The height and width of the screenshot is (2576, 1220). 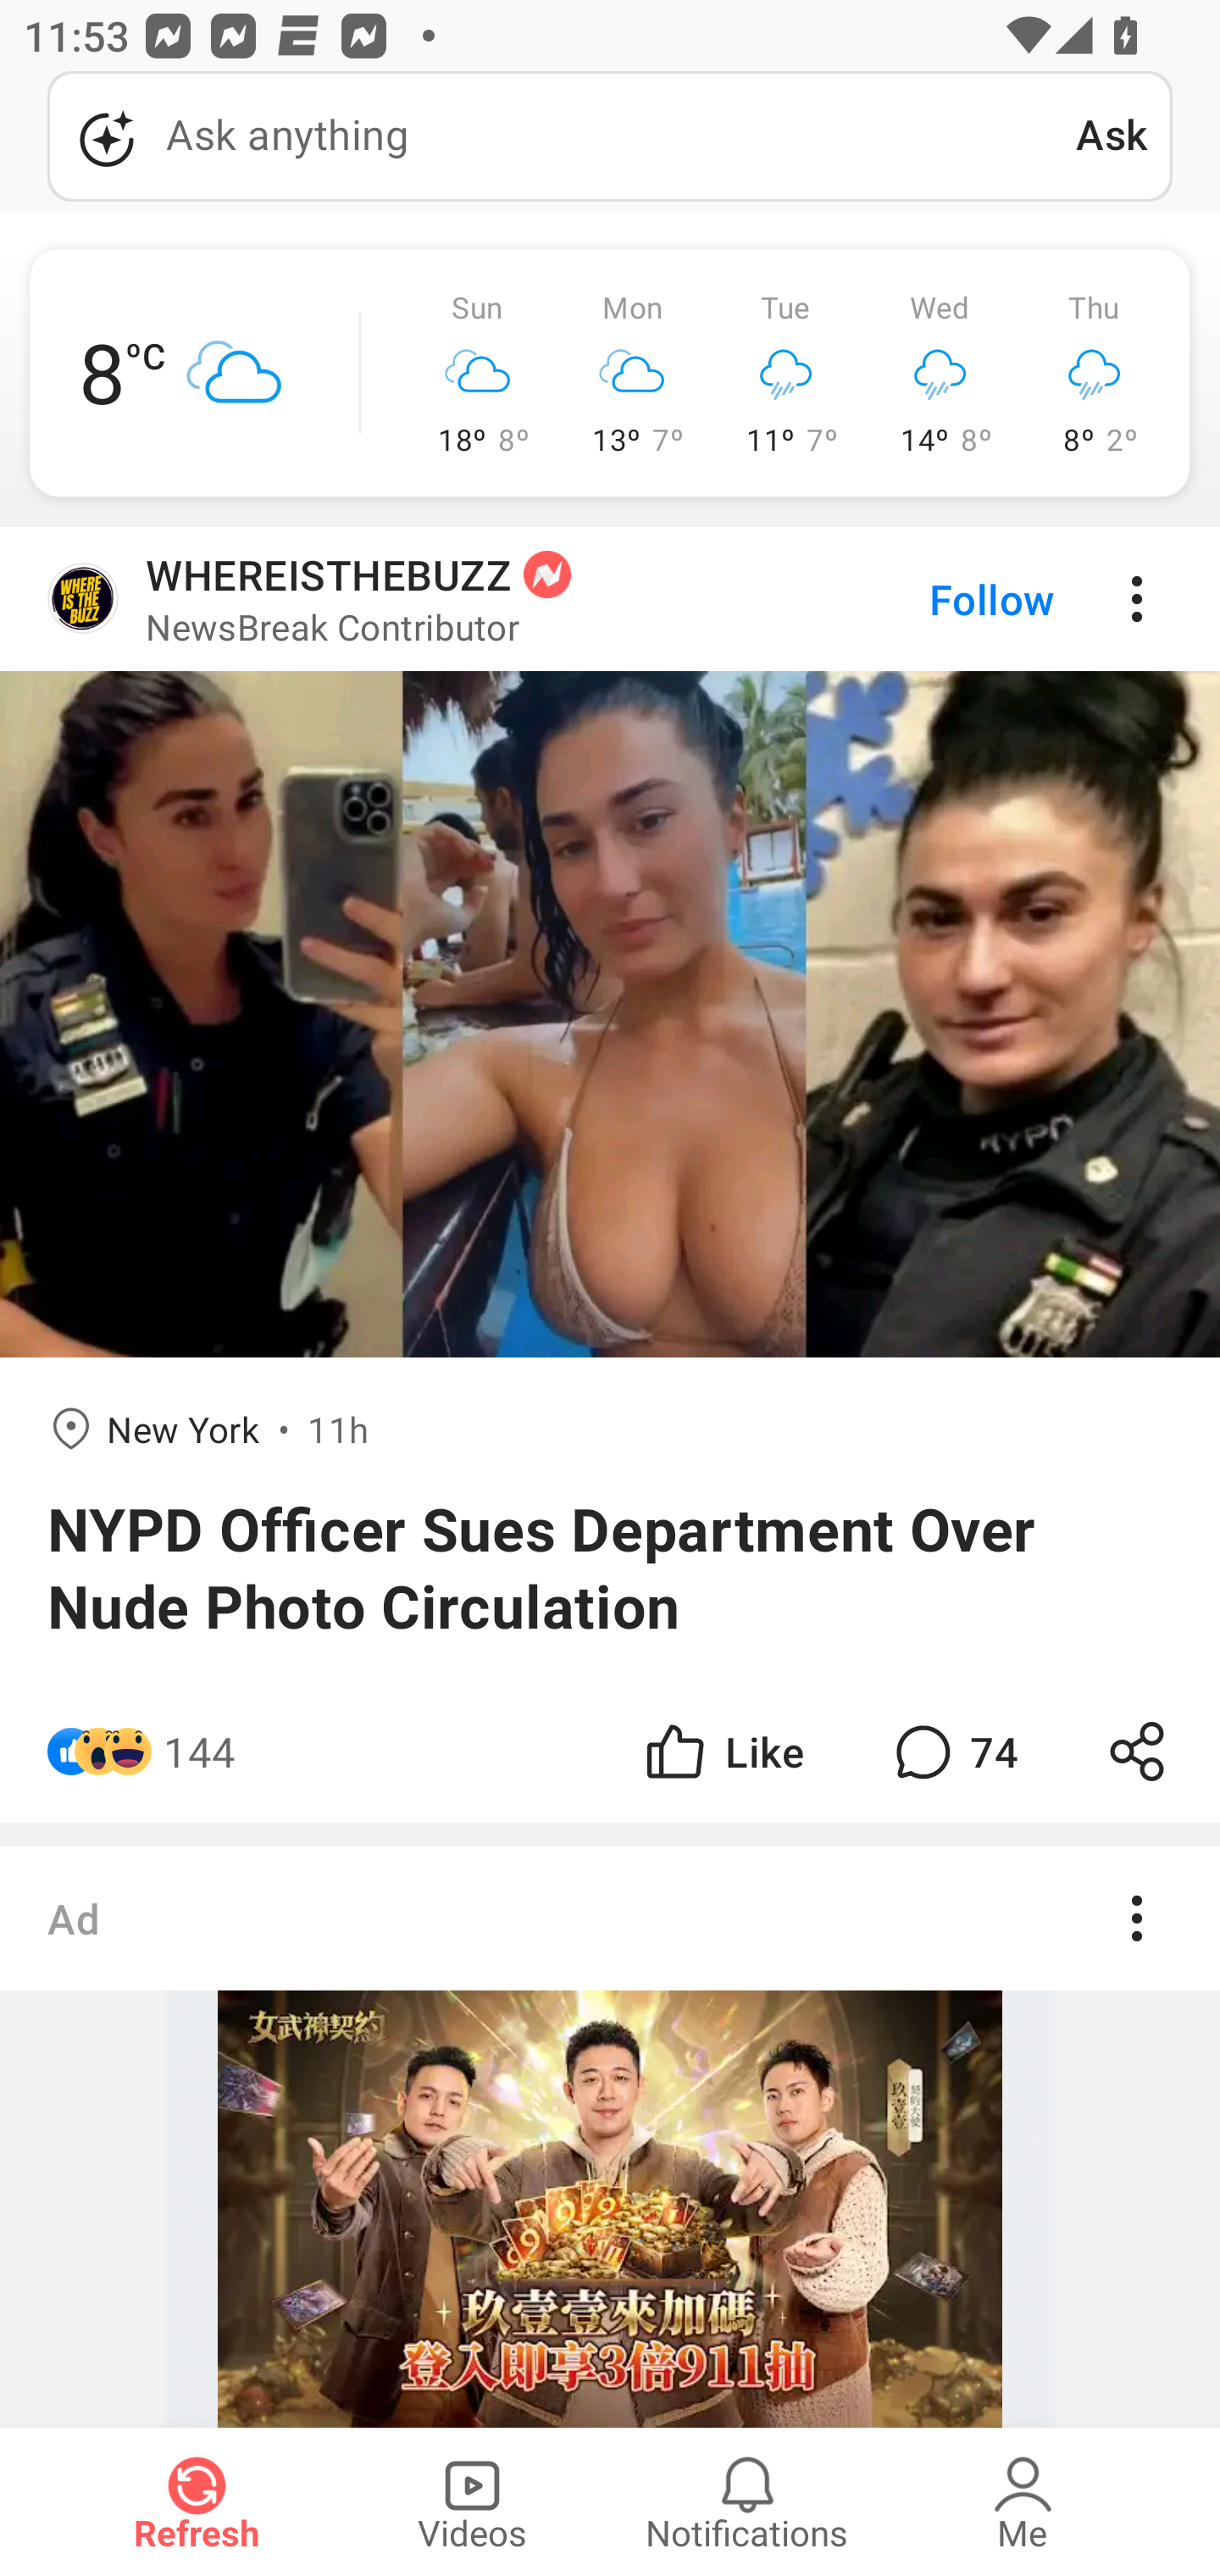 What do you see at coordinates (632, 373) in the screenshot?
I see `Mon 13º 7º` at bounding box center [632, 373].